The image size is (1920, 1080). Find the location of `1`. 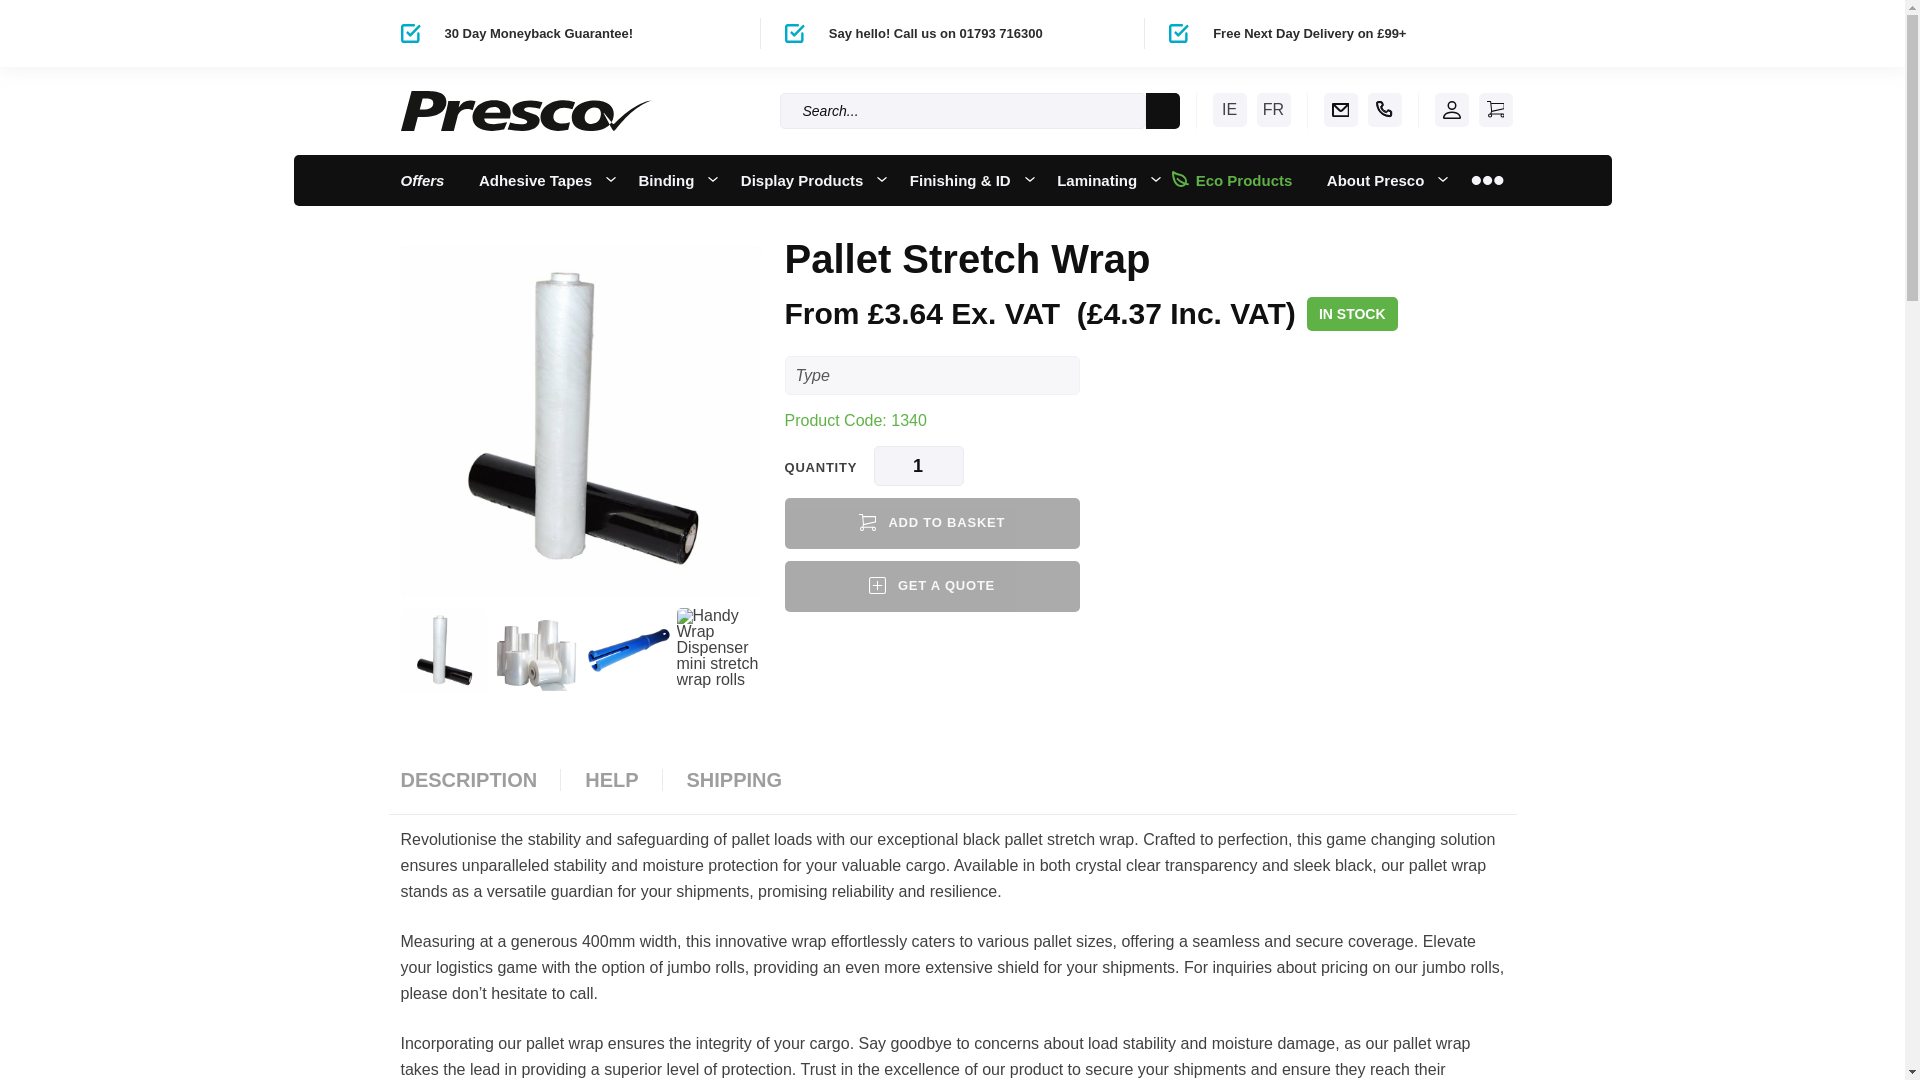

1 is located at coordinates (918, 466).